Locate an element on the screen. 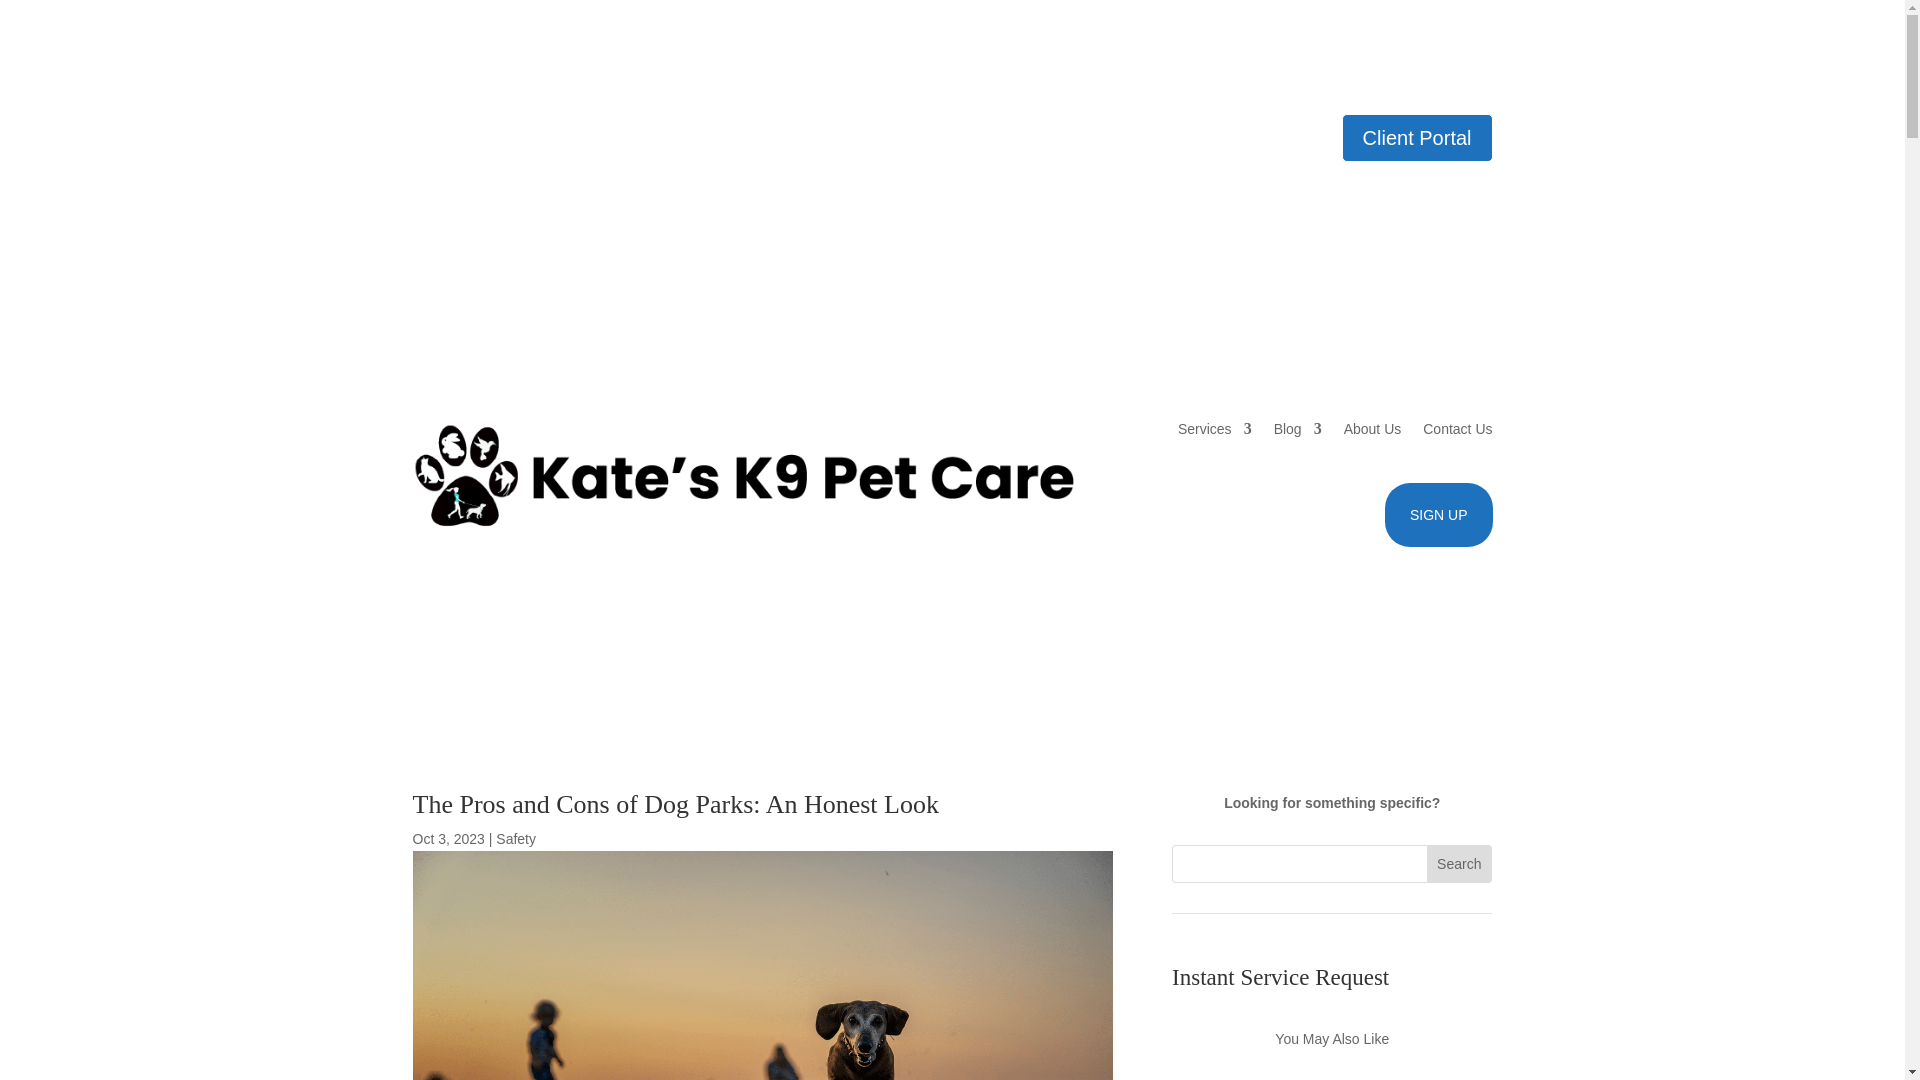 The width and height of the screenshot is (1920, 1080). Services is located at coordinates (1214, 428).